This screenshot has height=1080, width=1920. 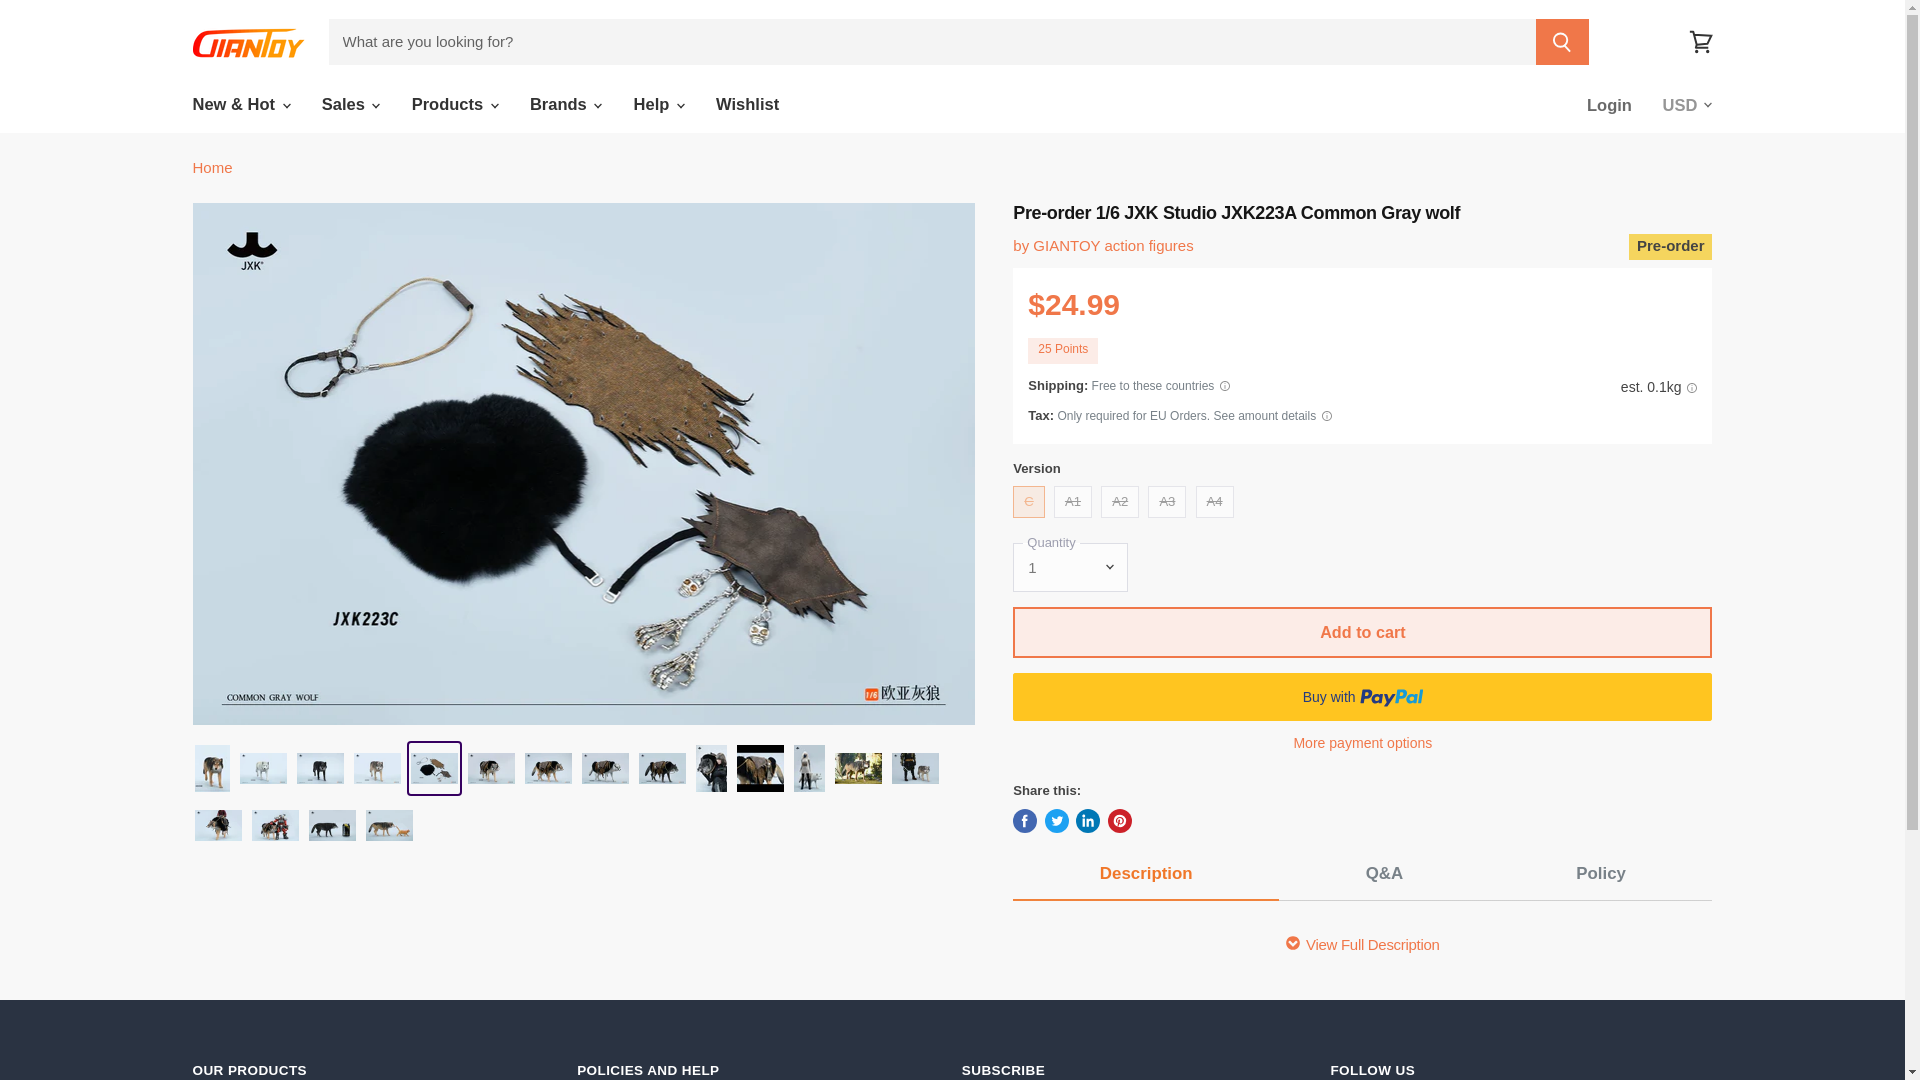 I want to click on Products, so click(x=454, y=104).